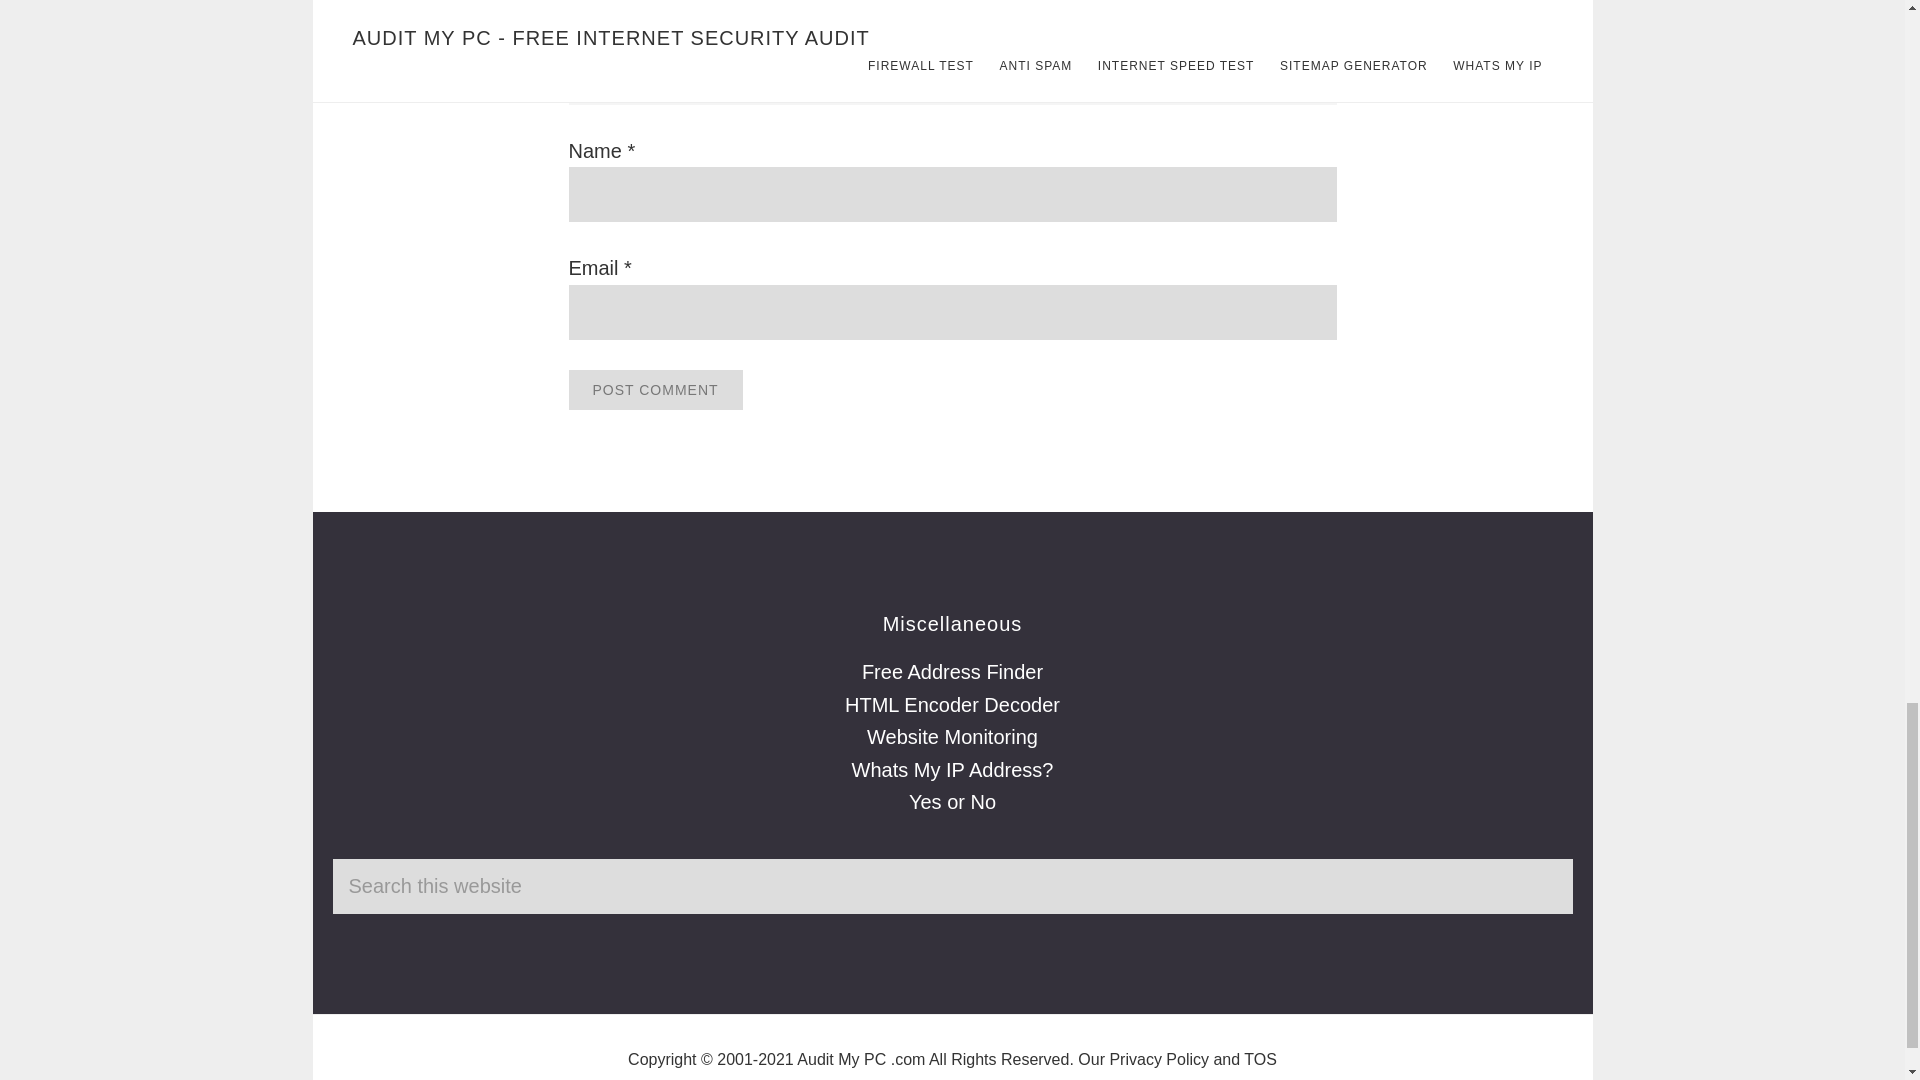 This screenshot has height=1080, width=1920. Describe the element at coordinates (953, 770) in the screenshot. I see `Whats My IP Address?` at that location.